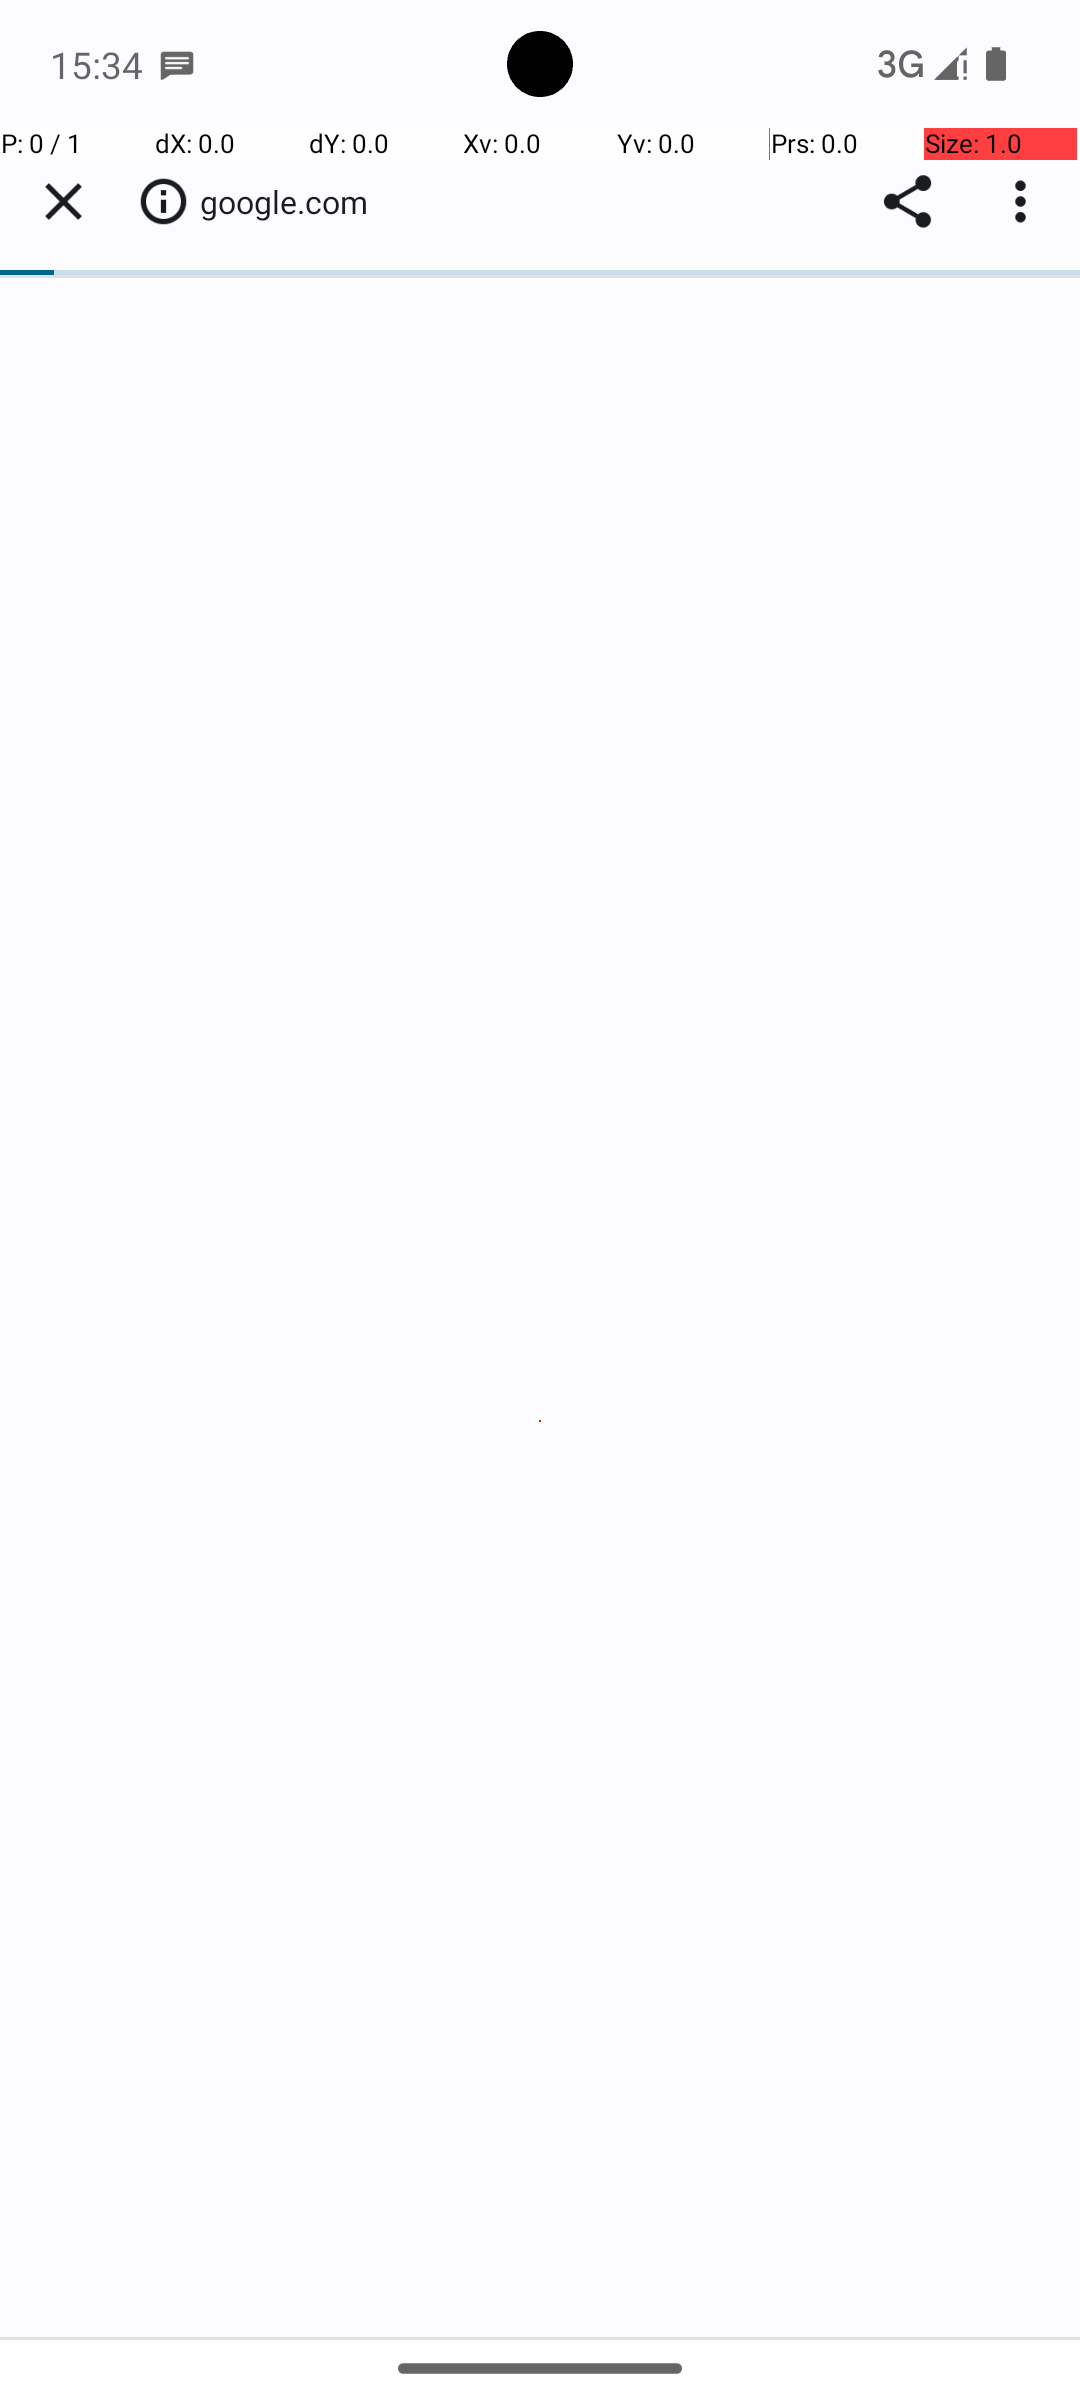  I want to click on Web View, so click(540, 1232).